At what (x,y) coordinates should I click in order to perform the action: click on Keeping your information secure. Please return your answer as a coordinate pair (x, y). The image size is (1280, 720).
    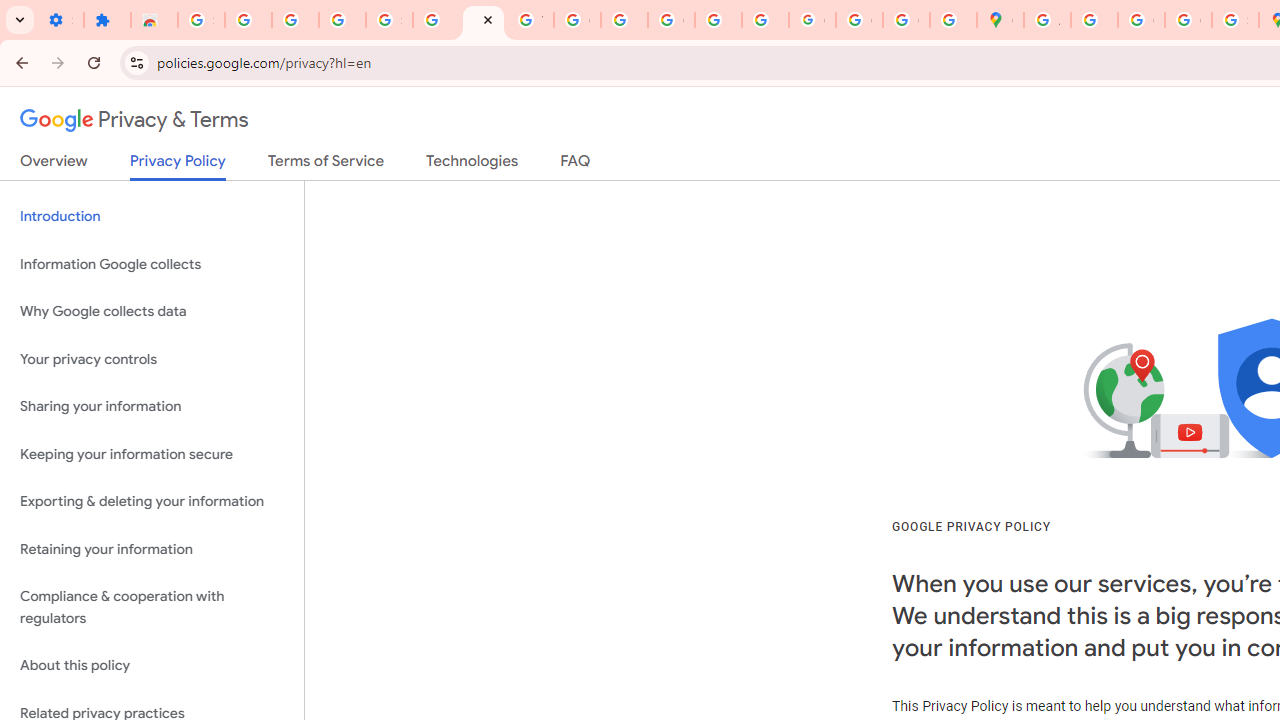
    Looking at the image, I should click on (152, 454).